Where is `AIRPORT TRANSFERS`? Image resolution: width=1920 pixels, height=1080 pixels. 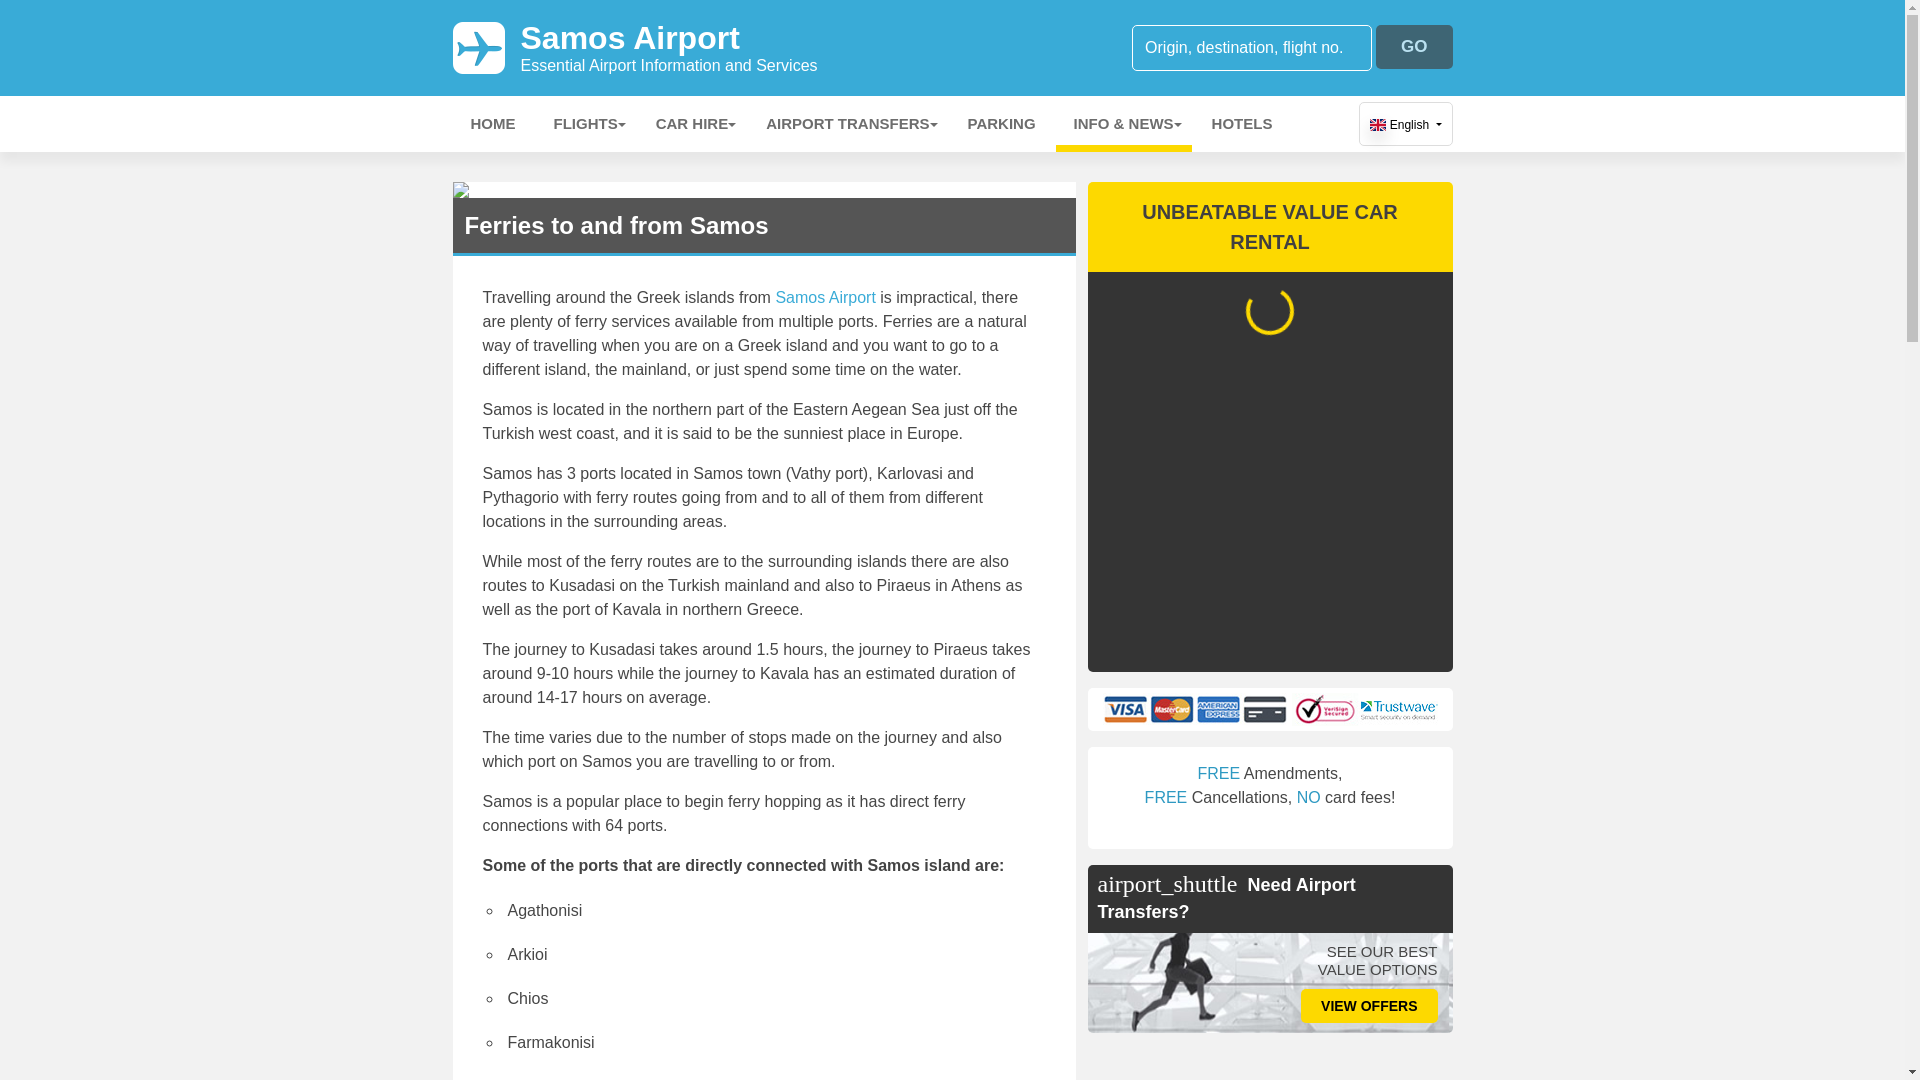 AIRPORT TRANSFERS is located at coordinates (847, 124).